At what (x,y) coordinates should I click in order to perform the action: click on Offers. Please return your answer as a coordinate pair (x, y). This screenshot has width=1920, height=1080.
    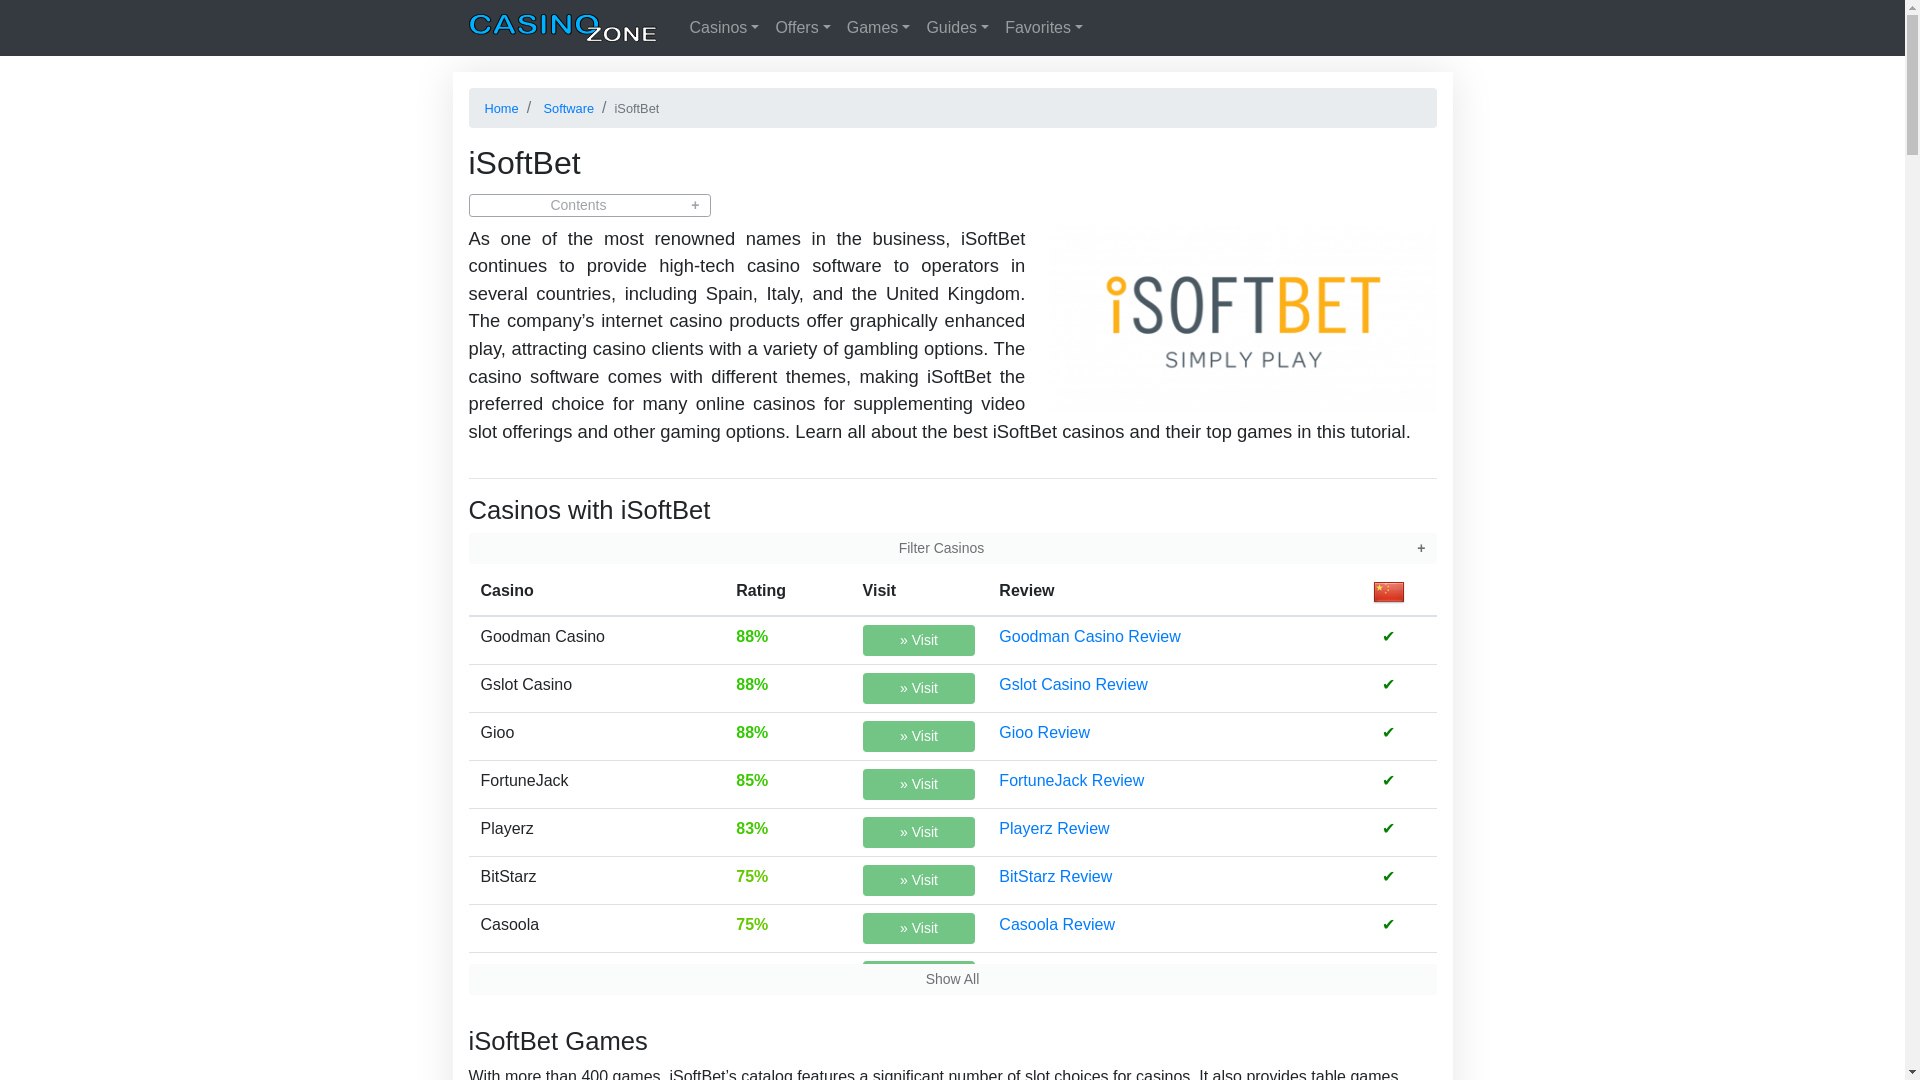
    Looking at the image, I should click on (802, 27).